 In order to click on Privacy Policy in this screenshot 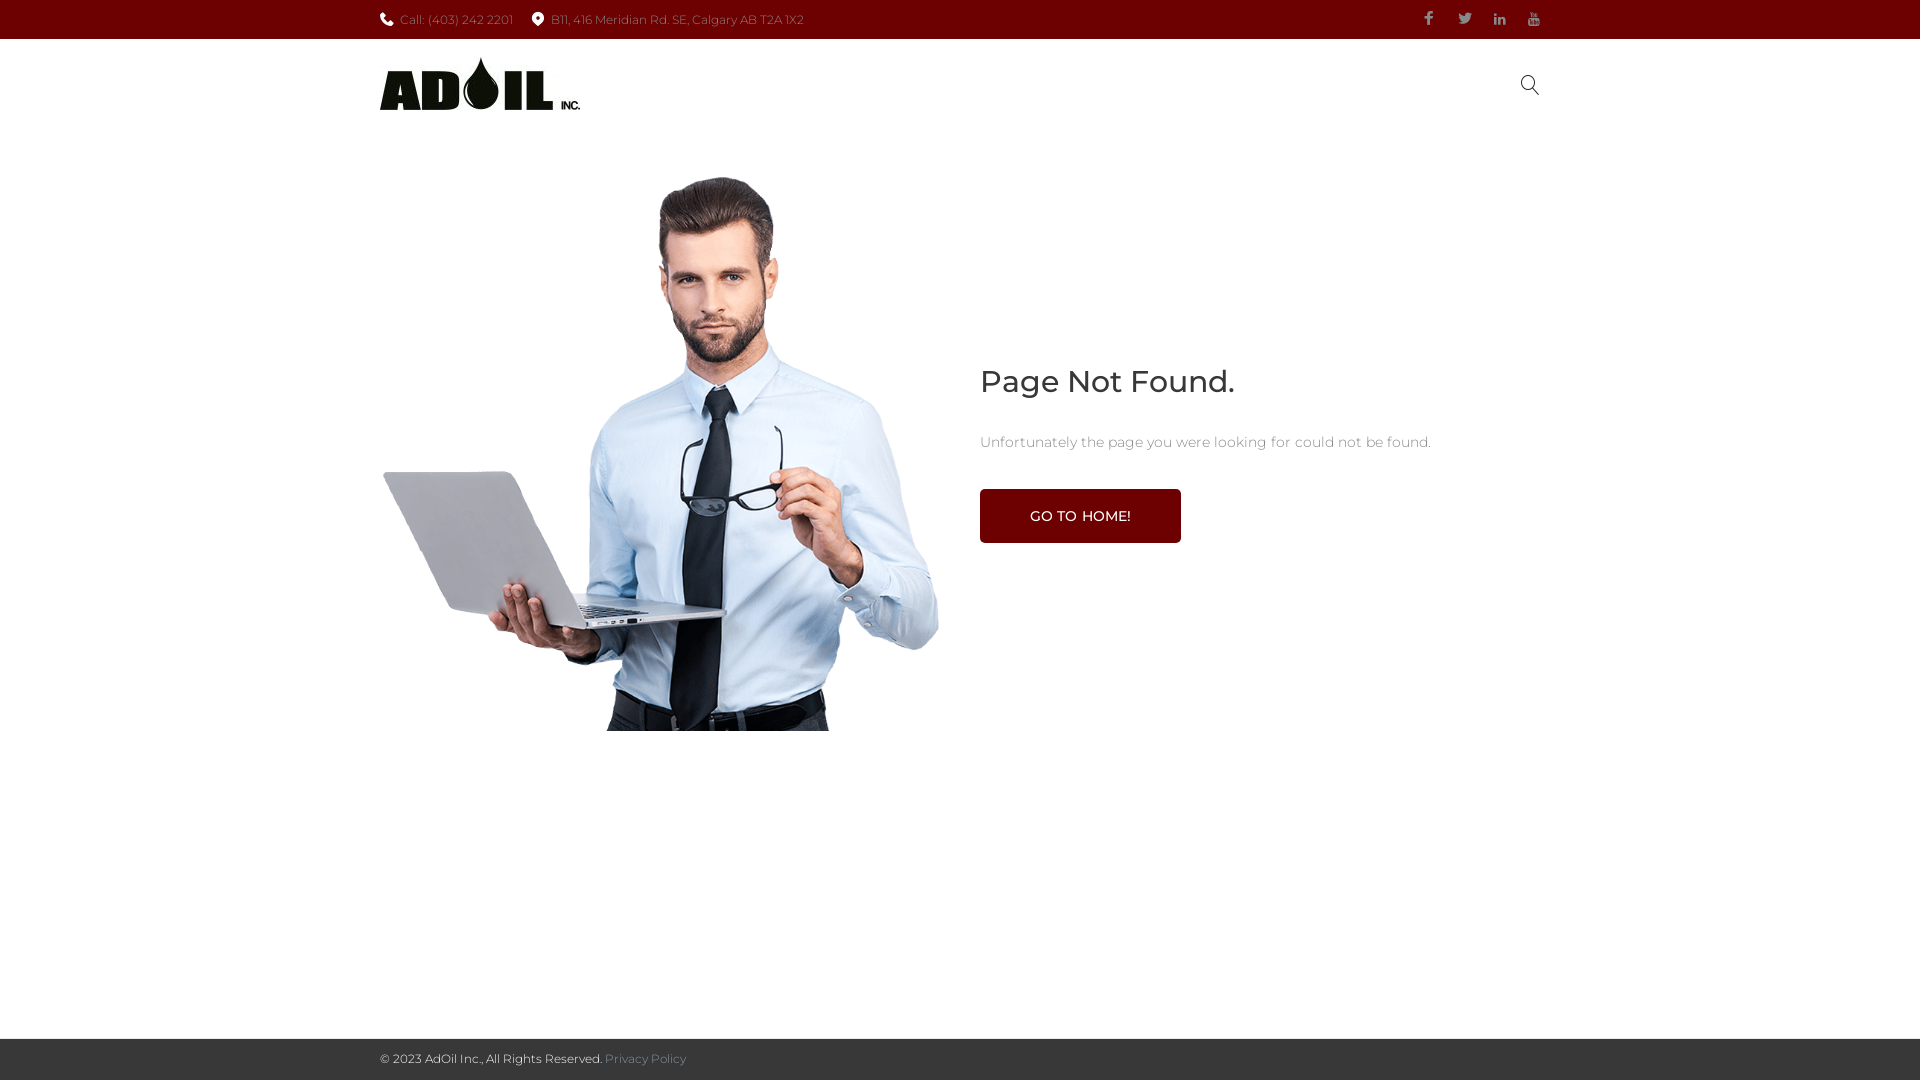, I will do `click(646, 1058)`.